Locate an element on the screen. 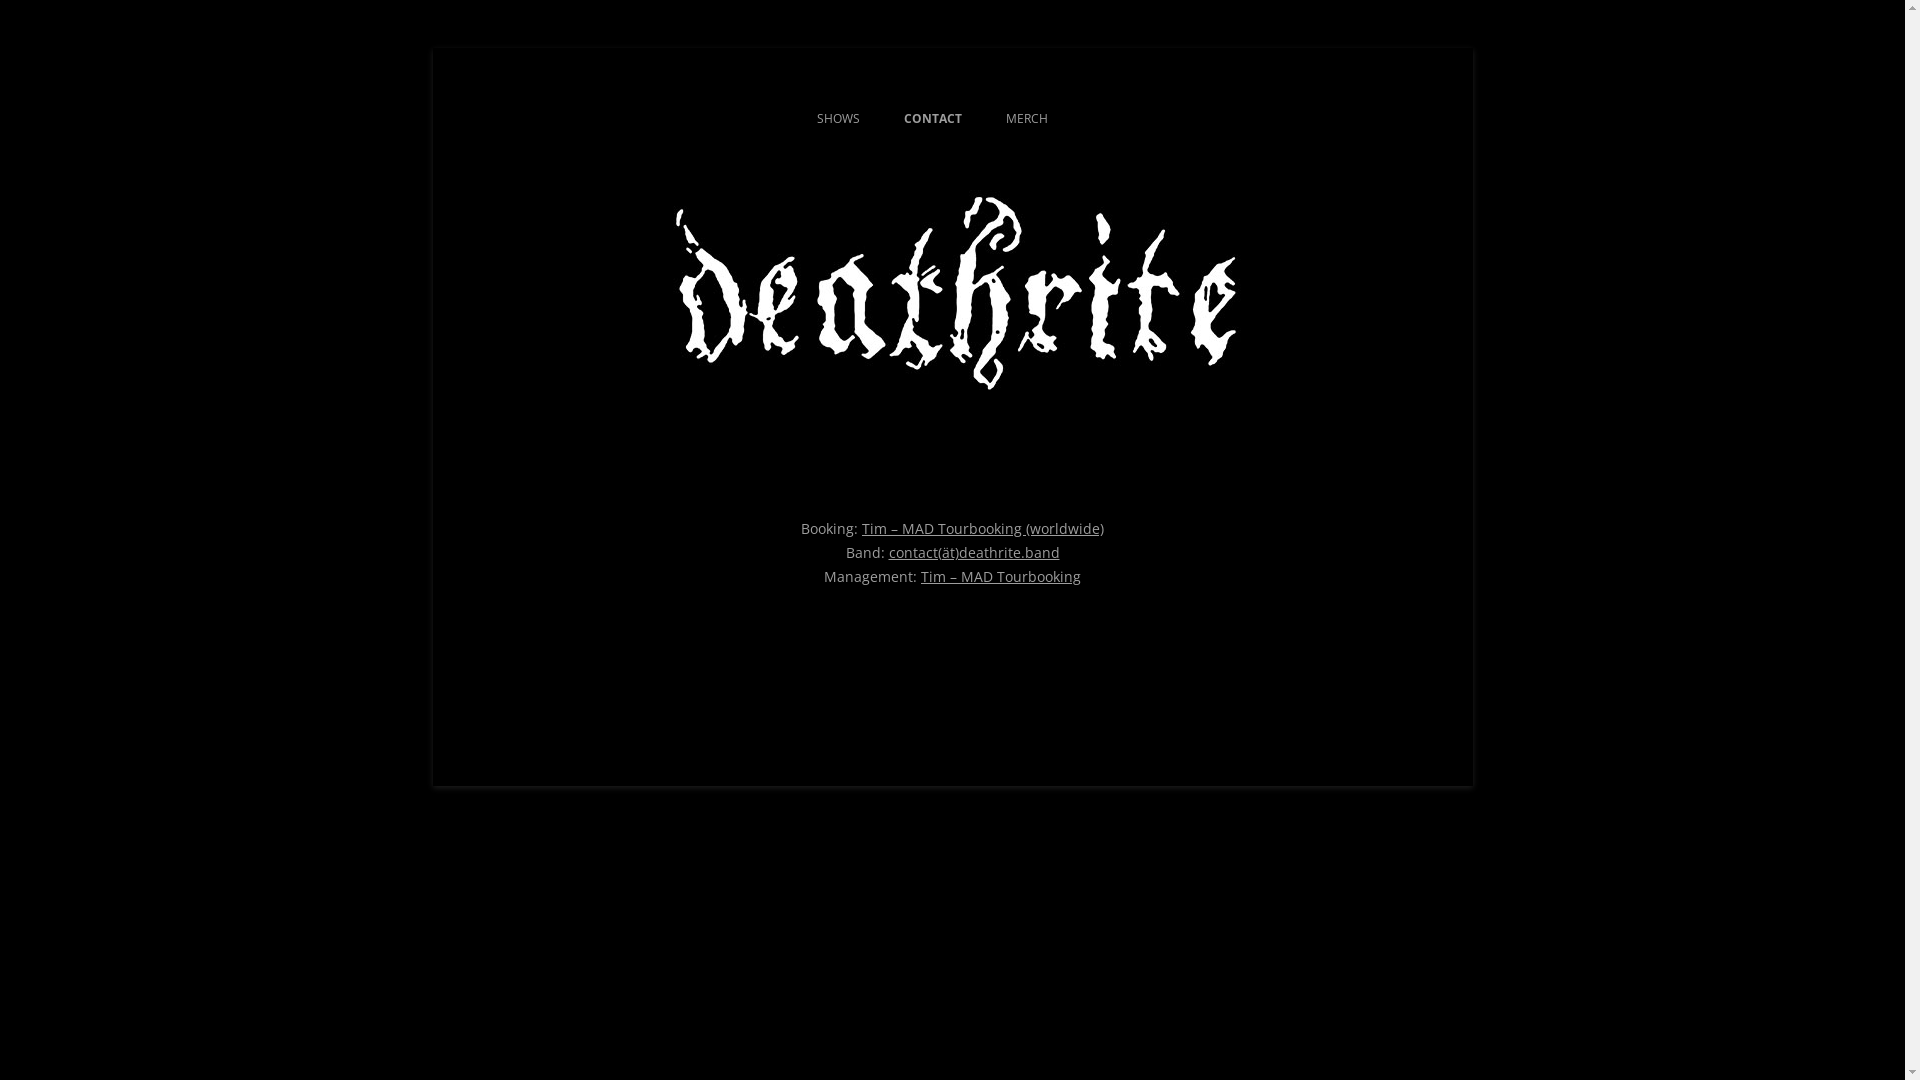 The height and width of the screenshot is (1080, 1920). MERCH is located at coordinates (1027, 119).